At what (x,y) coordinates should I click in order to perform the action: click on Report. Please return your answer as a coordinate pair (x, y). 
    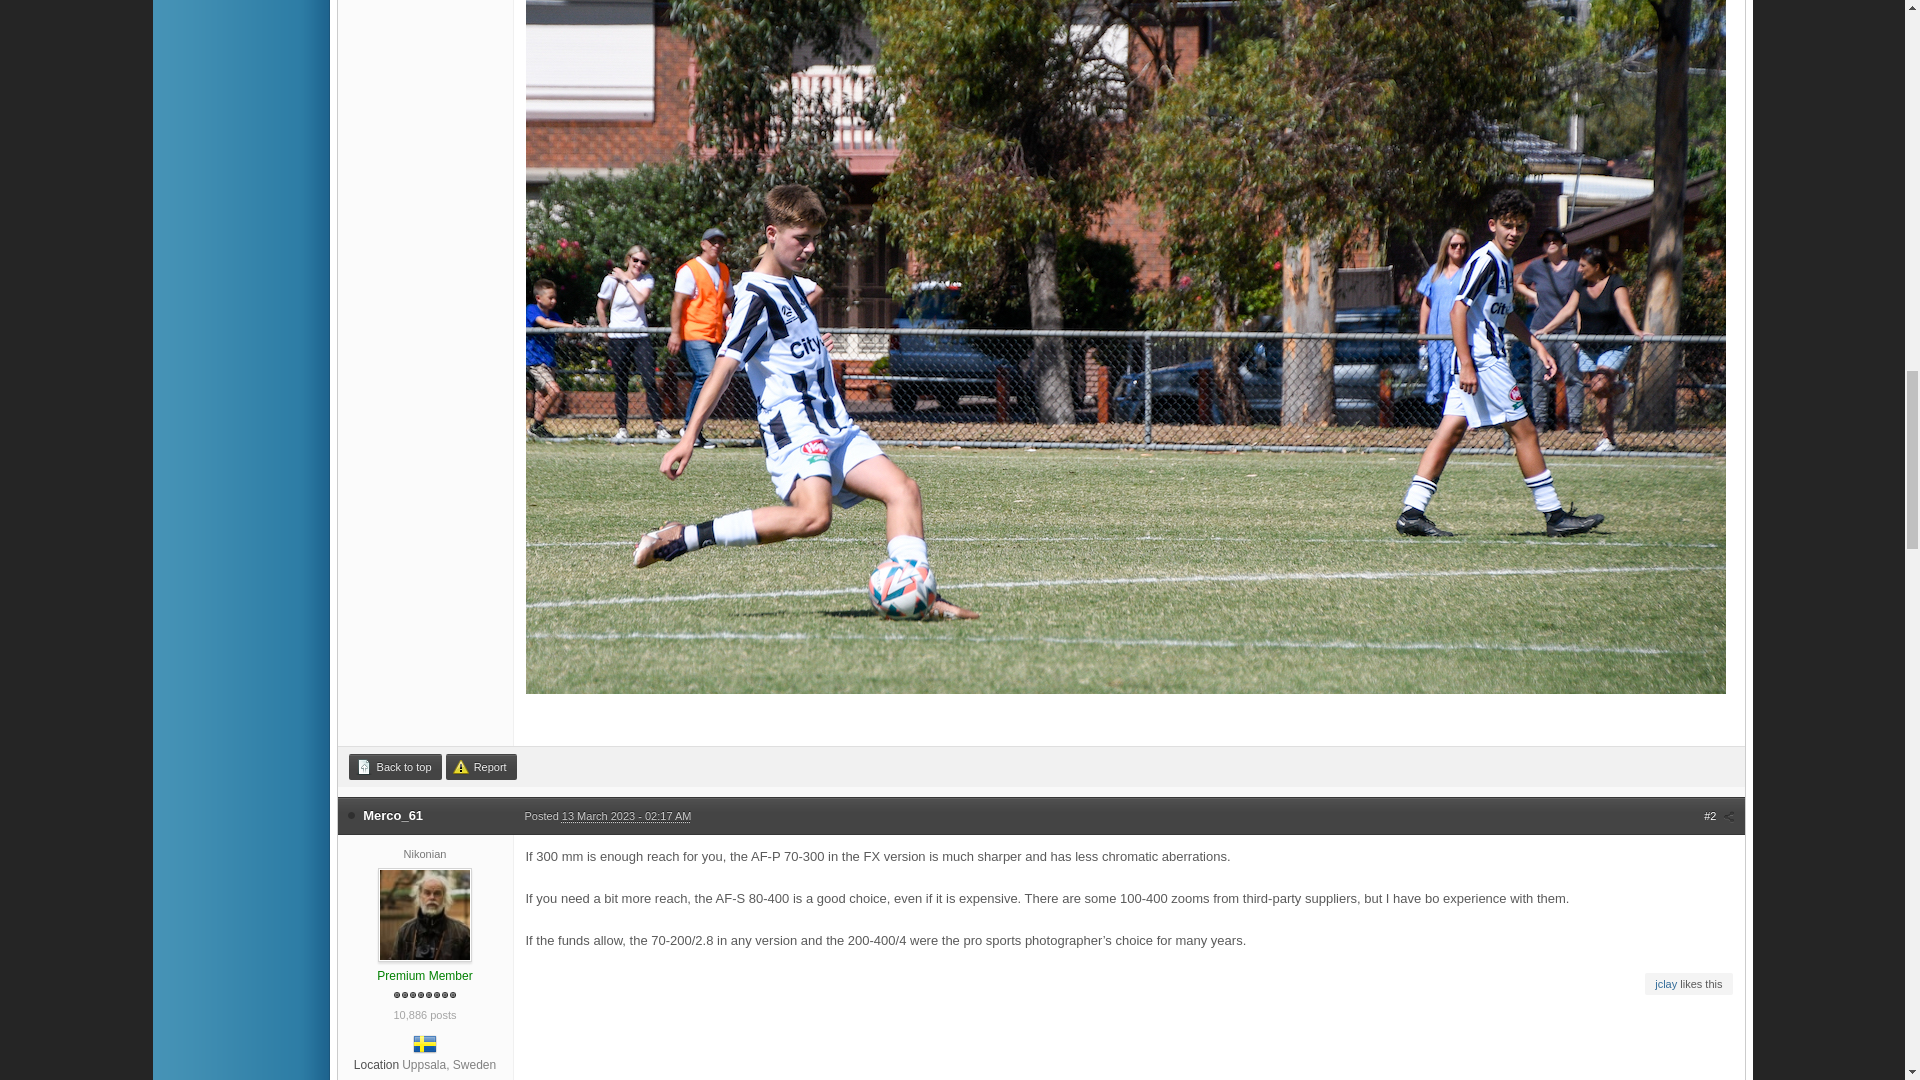
    Looking at the image, I should click on (480, 766).